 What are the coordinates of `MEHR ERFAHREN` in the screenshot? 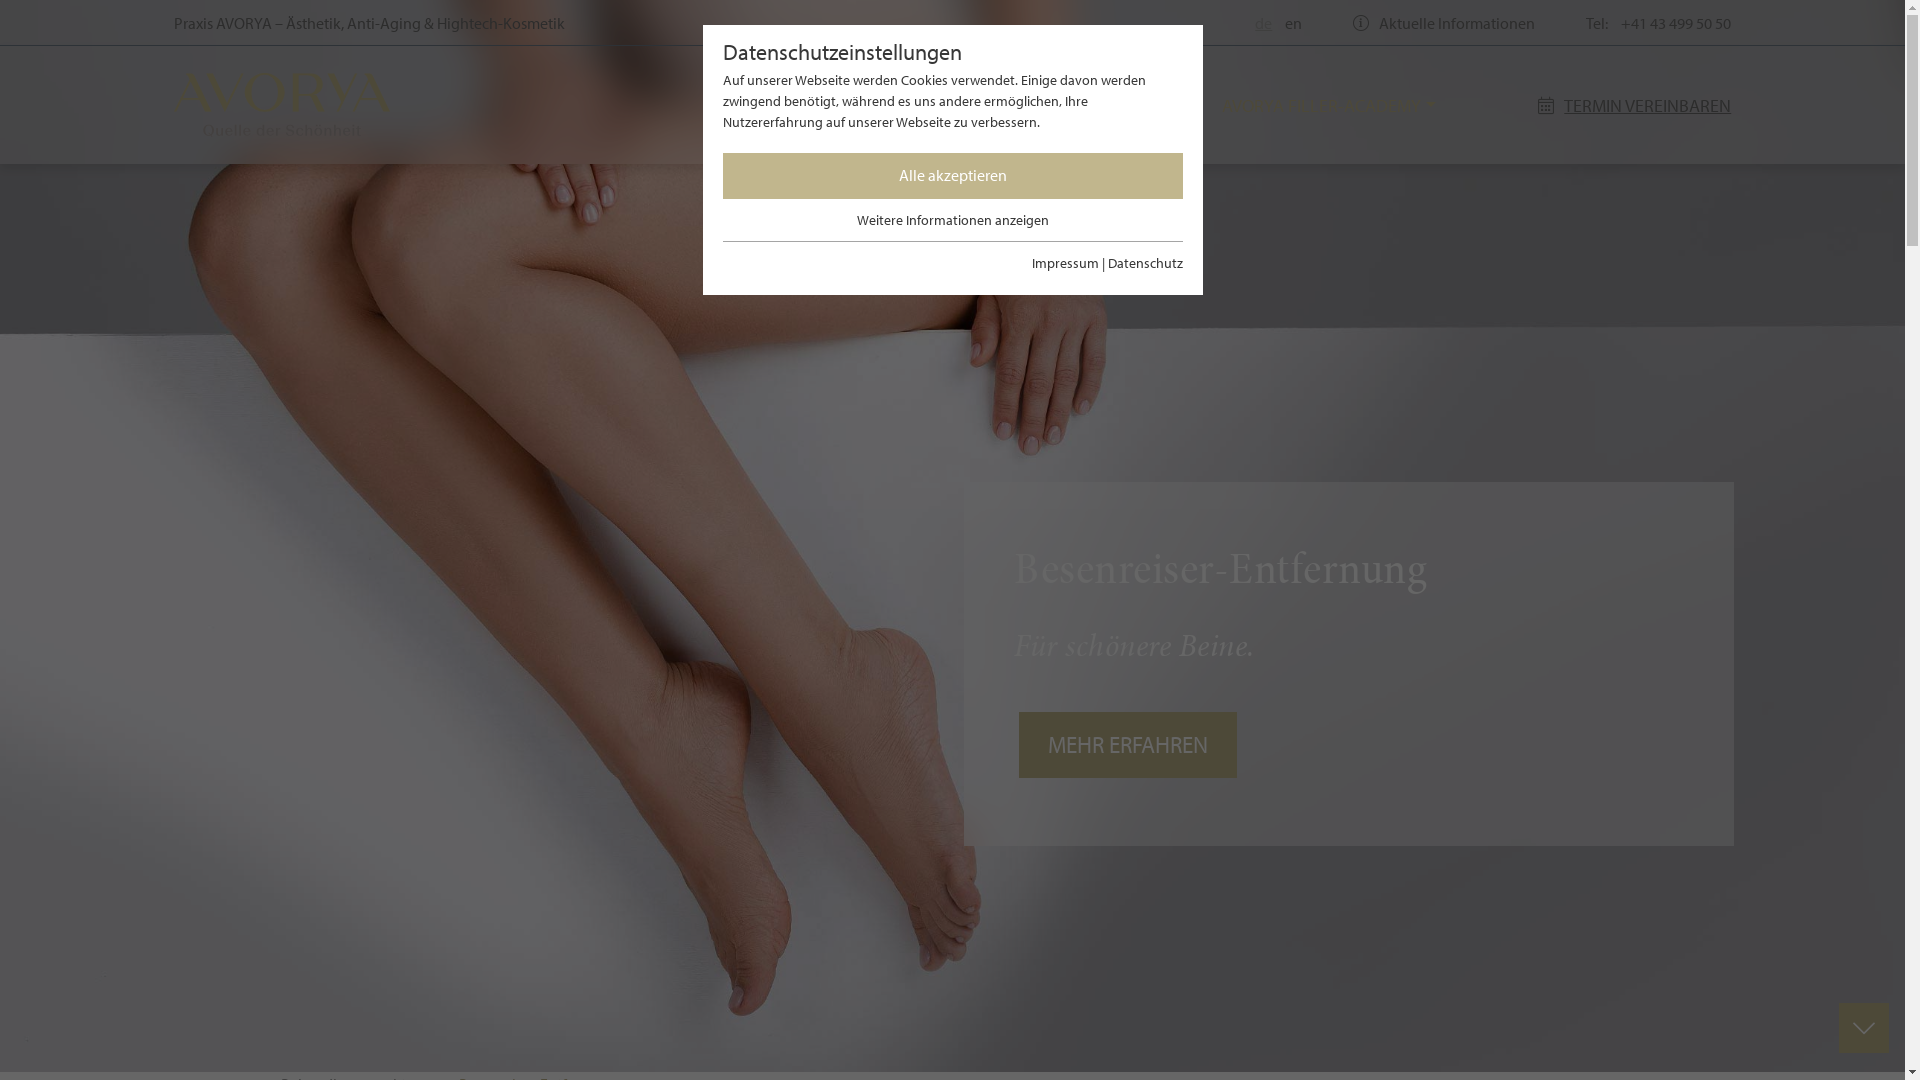 It's located at (1128, 745).